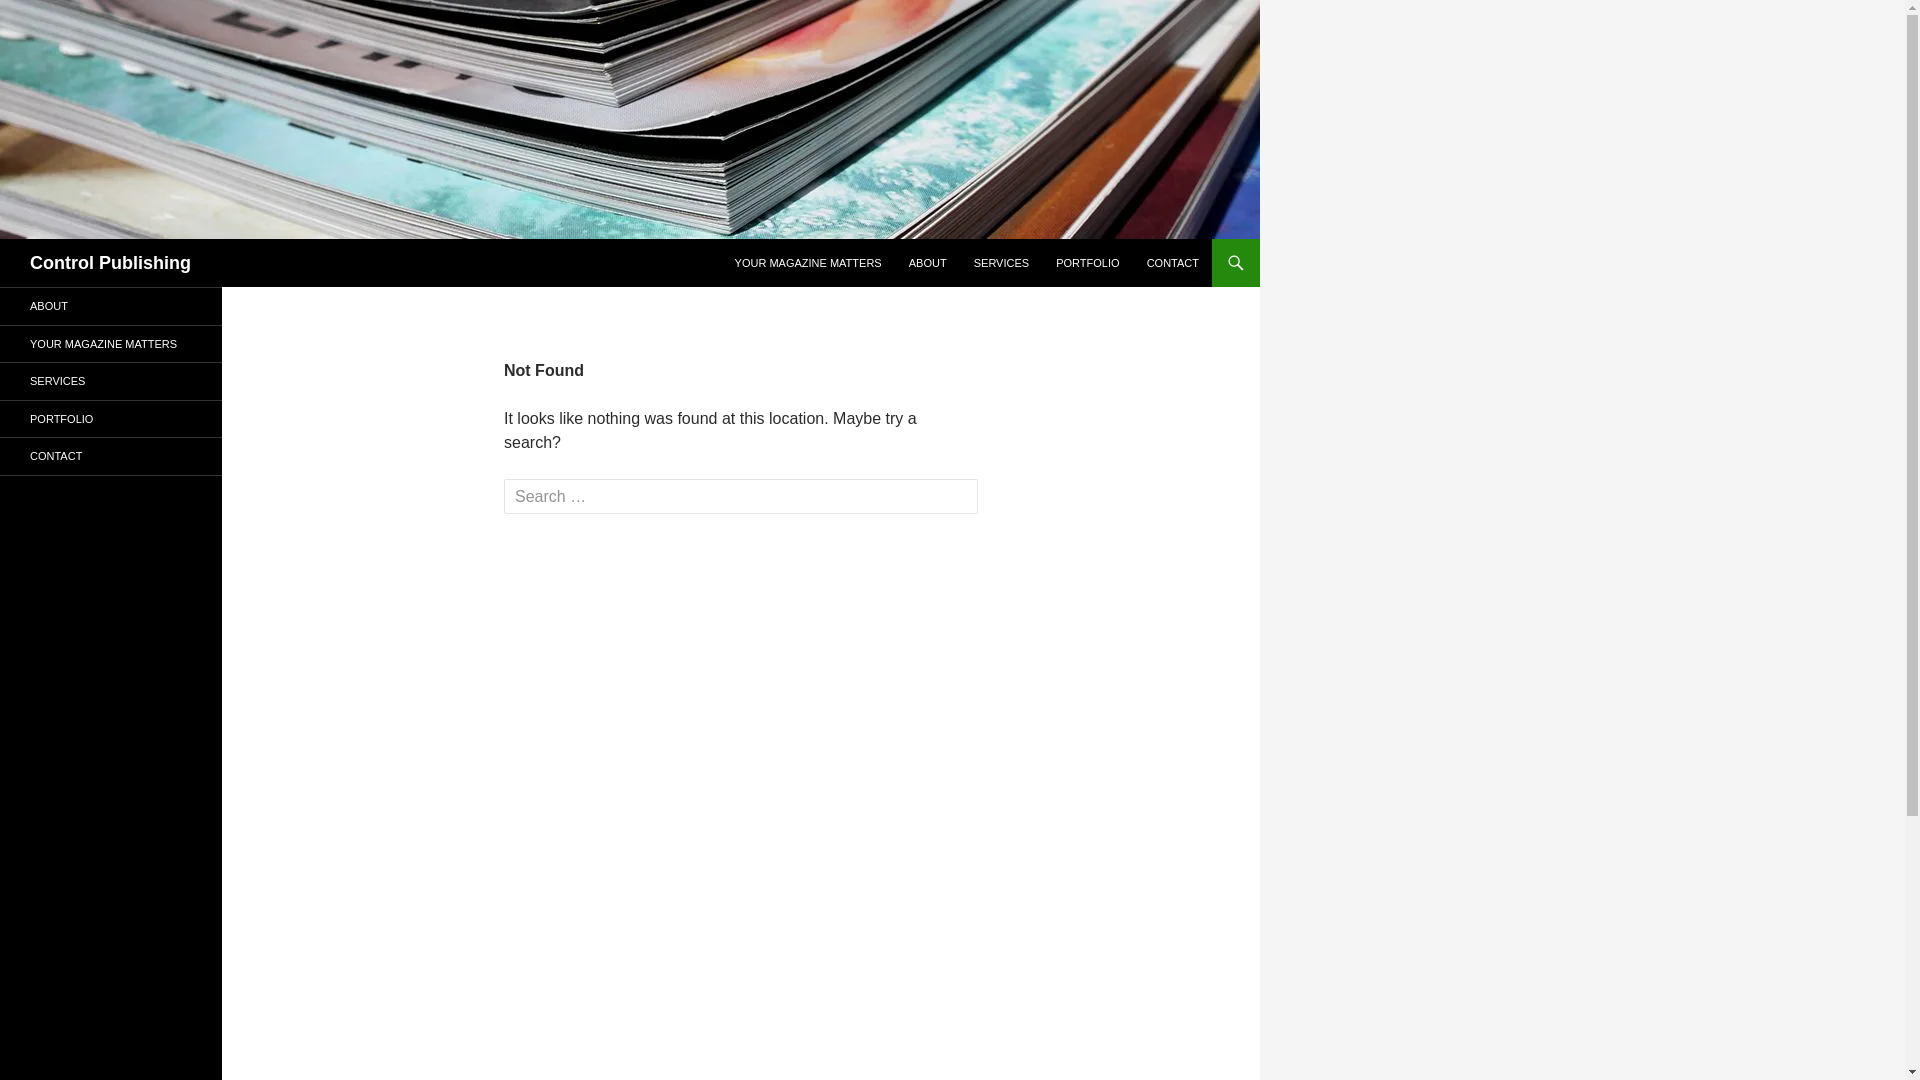 The height and width of the screenshot is (1080, 1920). Describe the element at coordinates (1088, 263) in the screenshot. I see `PORTFOLIO` at that location.